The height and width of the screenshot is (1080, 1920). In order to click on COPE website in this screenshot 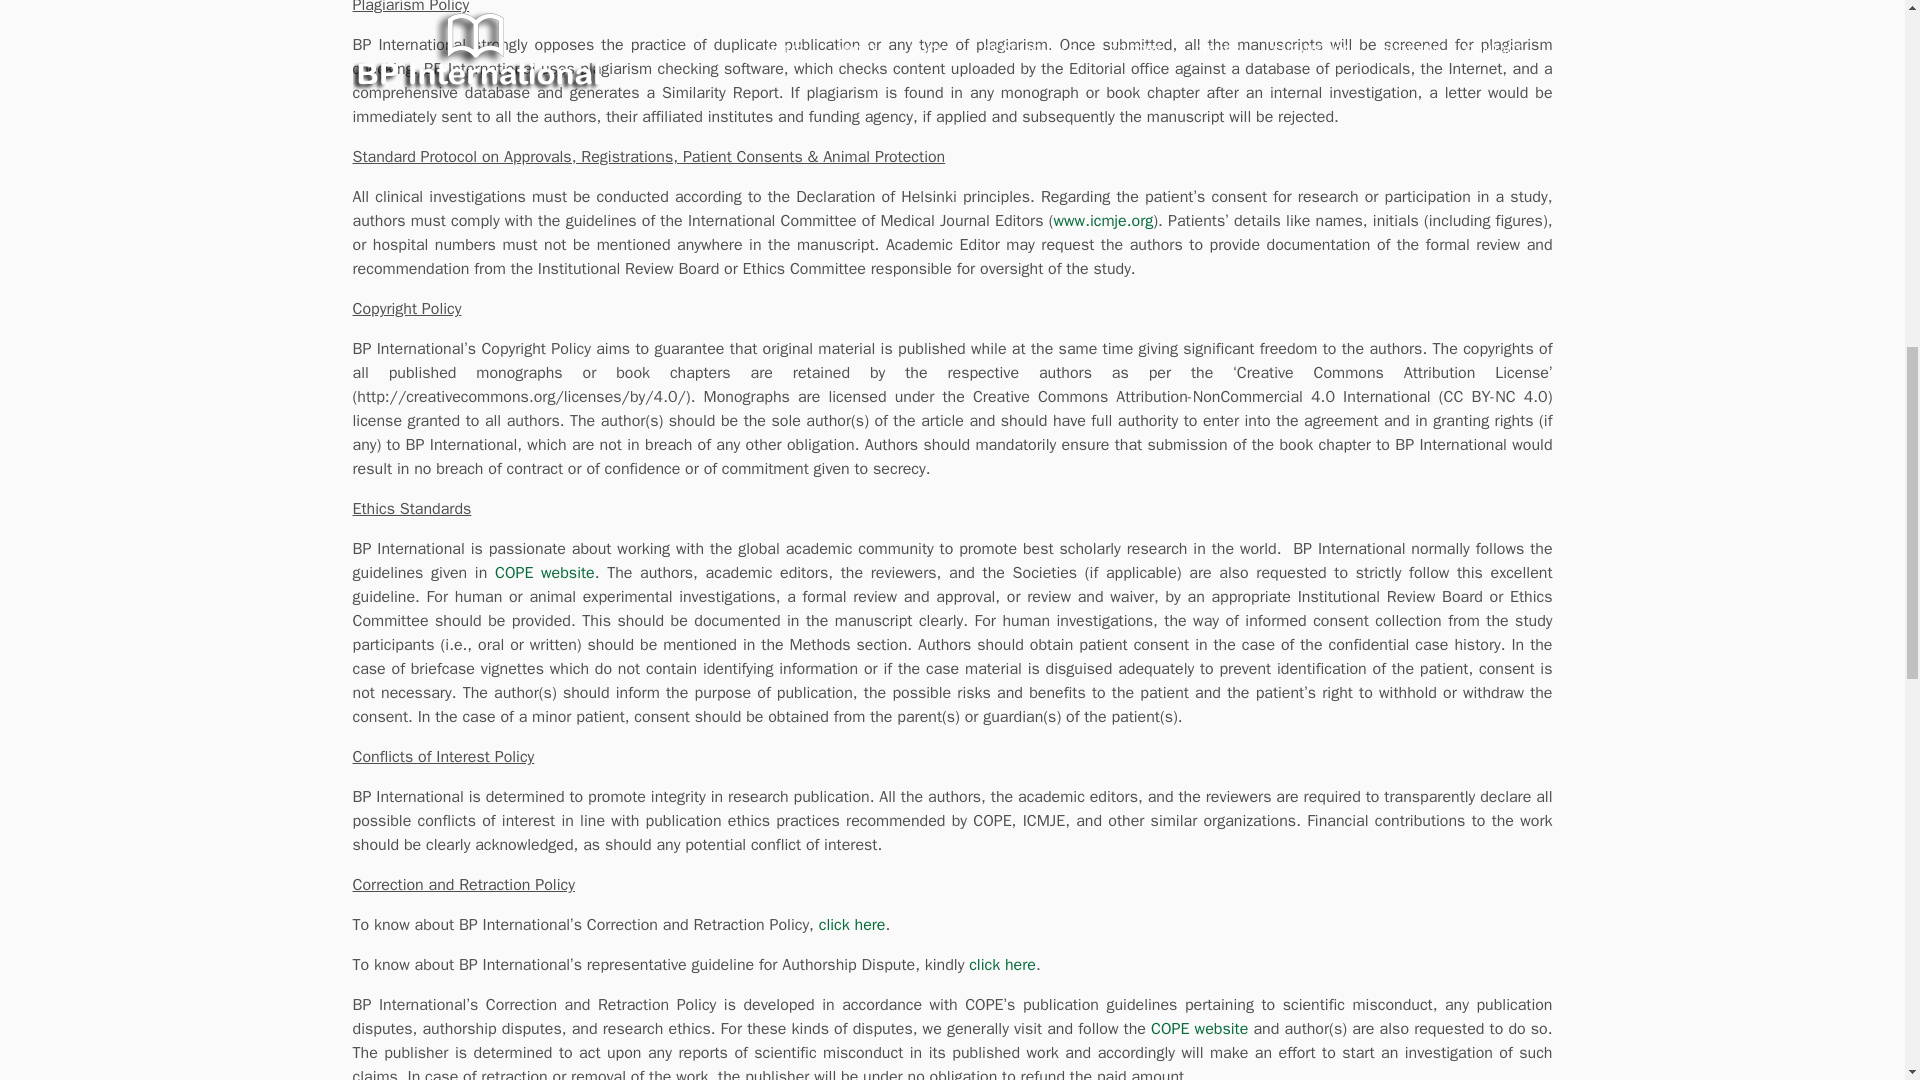, I will do `click(545, 572)`.